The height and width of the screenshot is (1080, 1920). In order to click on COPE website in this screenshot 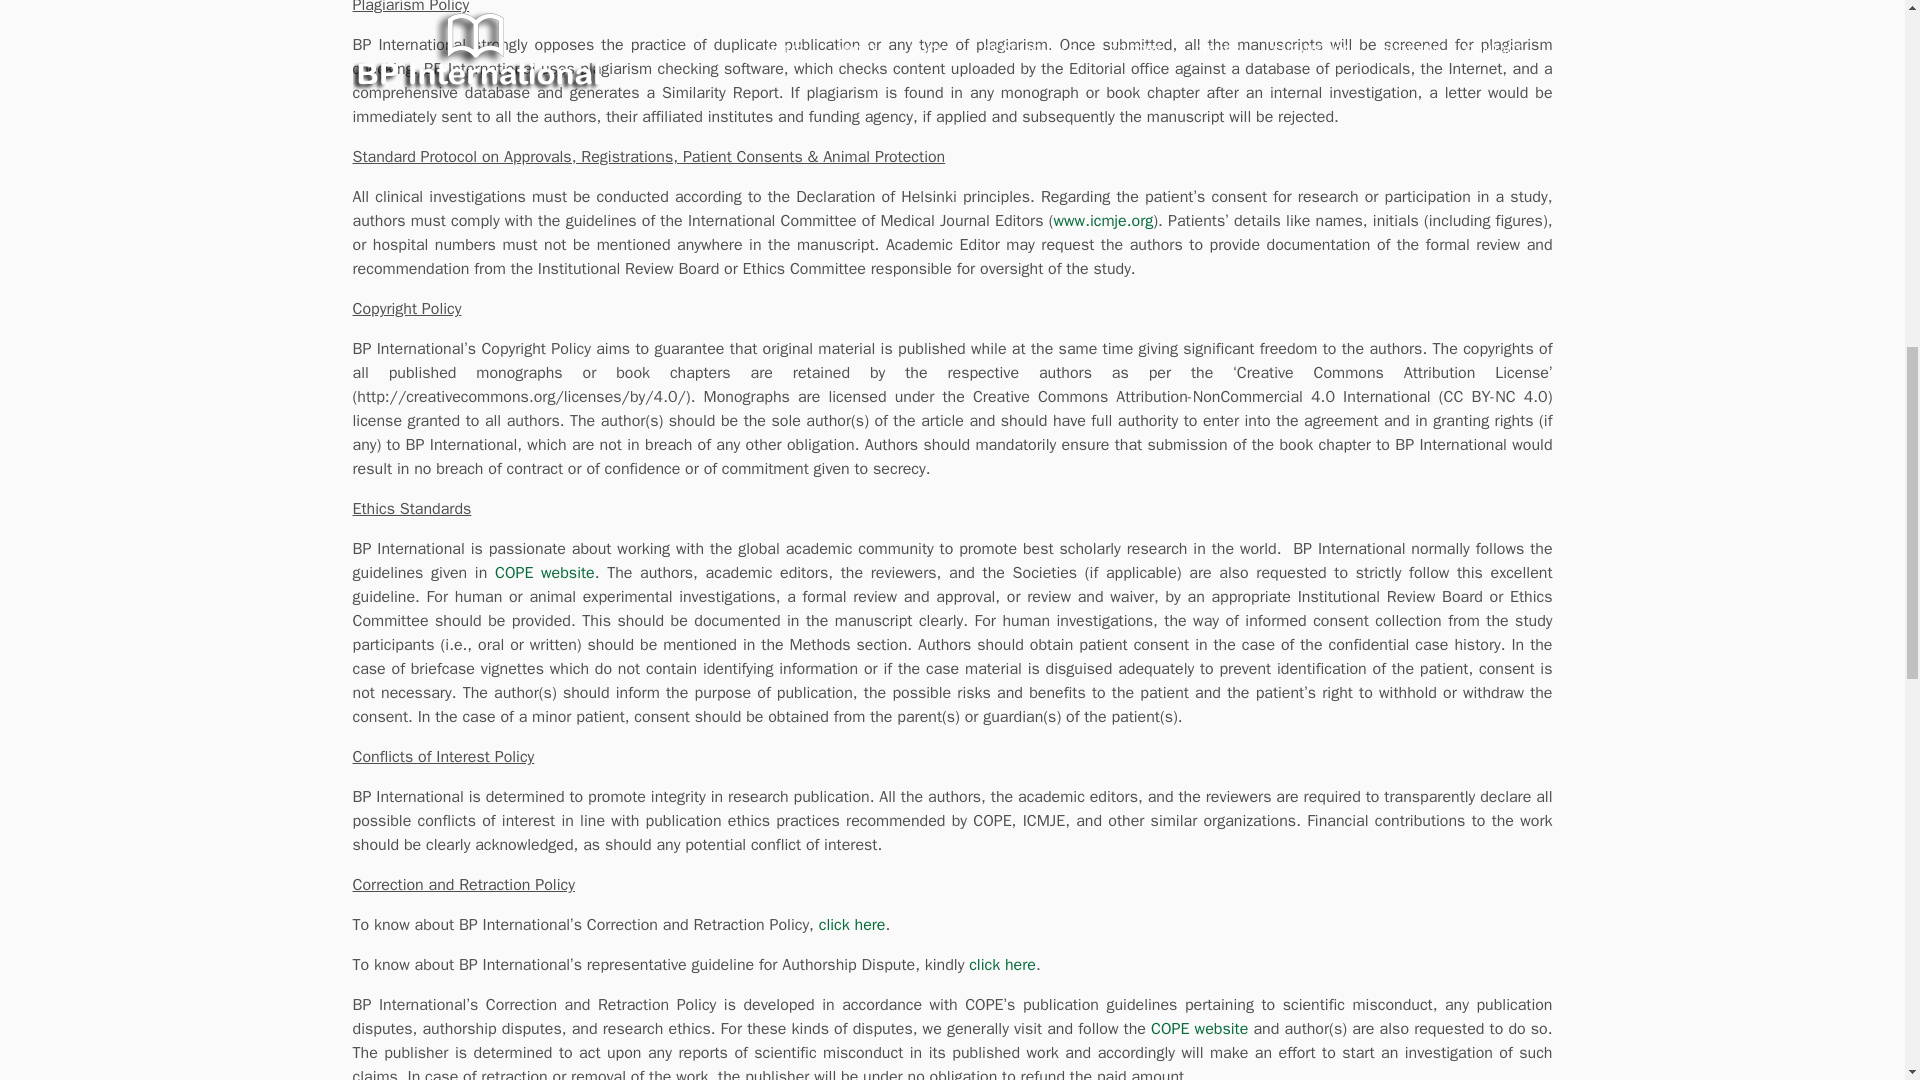, I will do `click(545, 572)`.